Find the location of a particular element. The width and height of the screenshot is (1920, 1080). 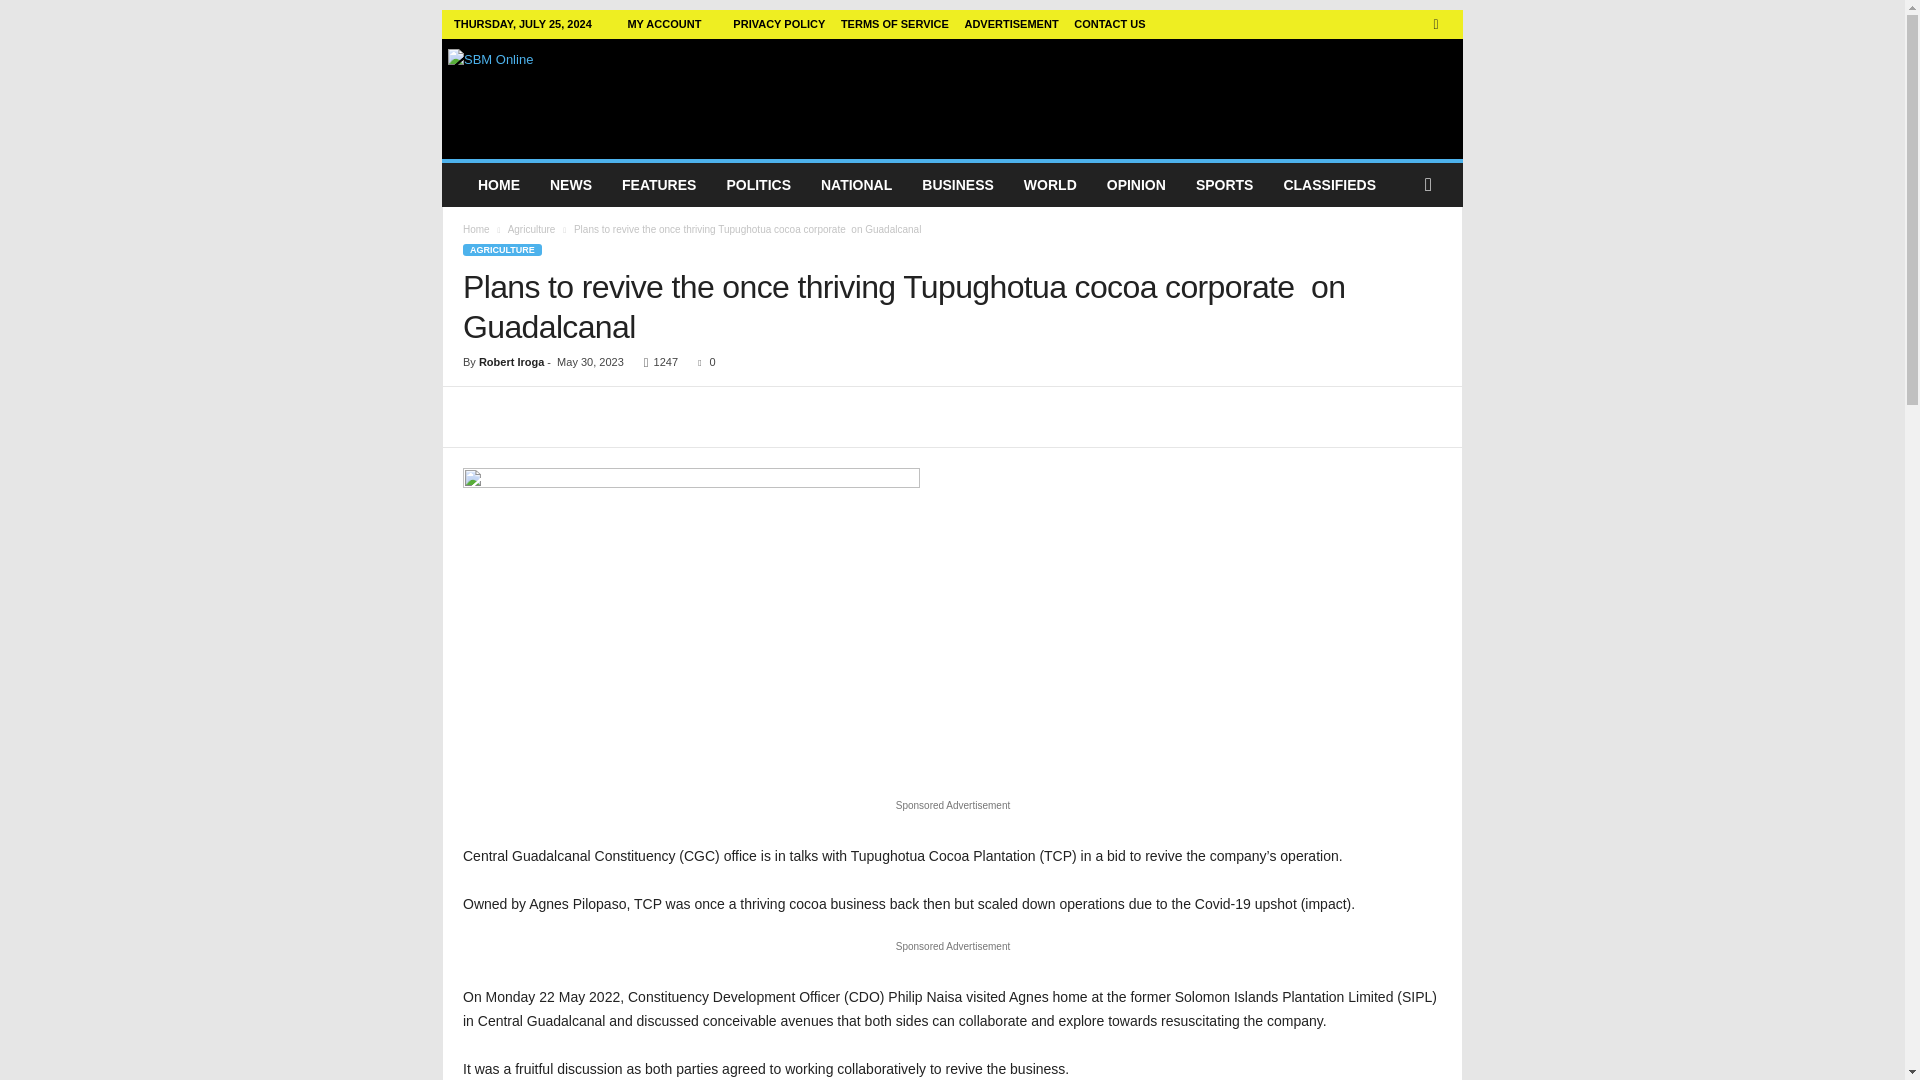

ADVERTISEMENT is located at coordinates (1010, 24).